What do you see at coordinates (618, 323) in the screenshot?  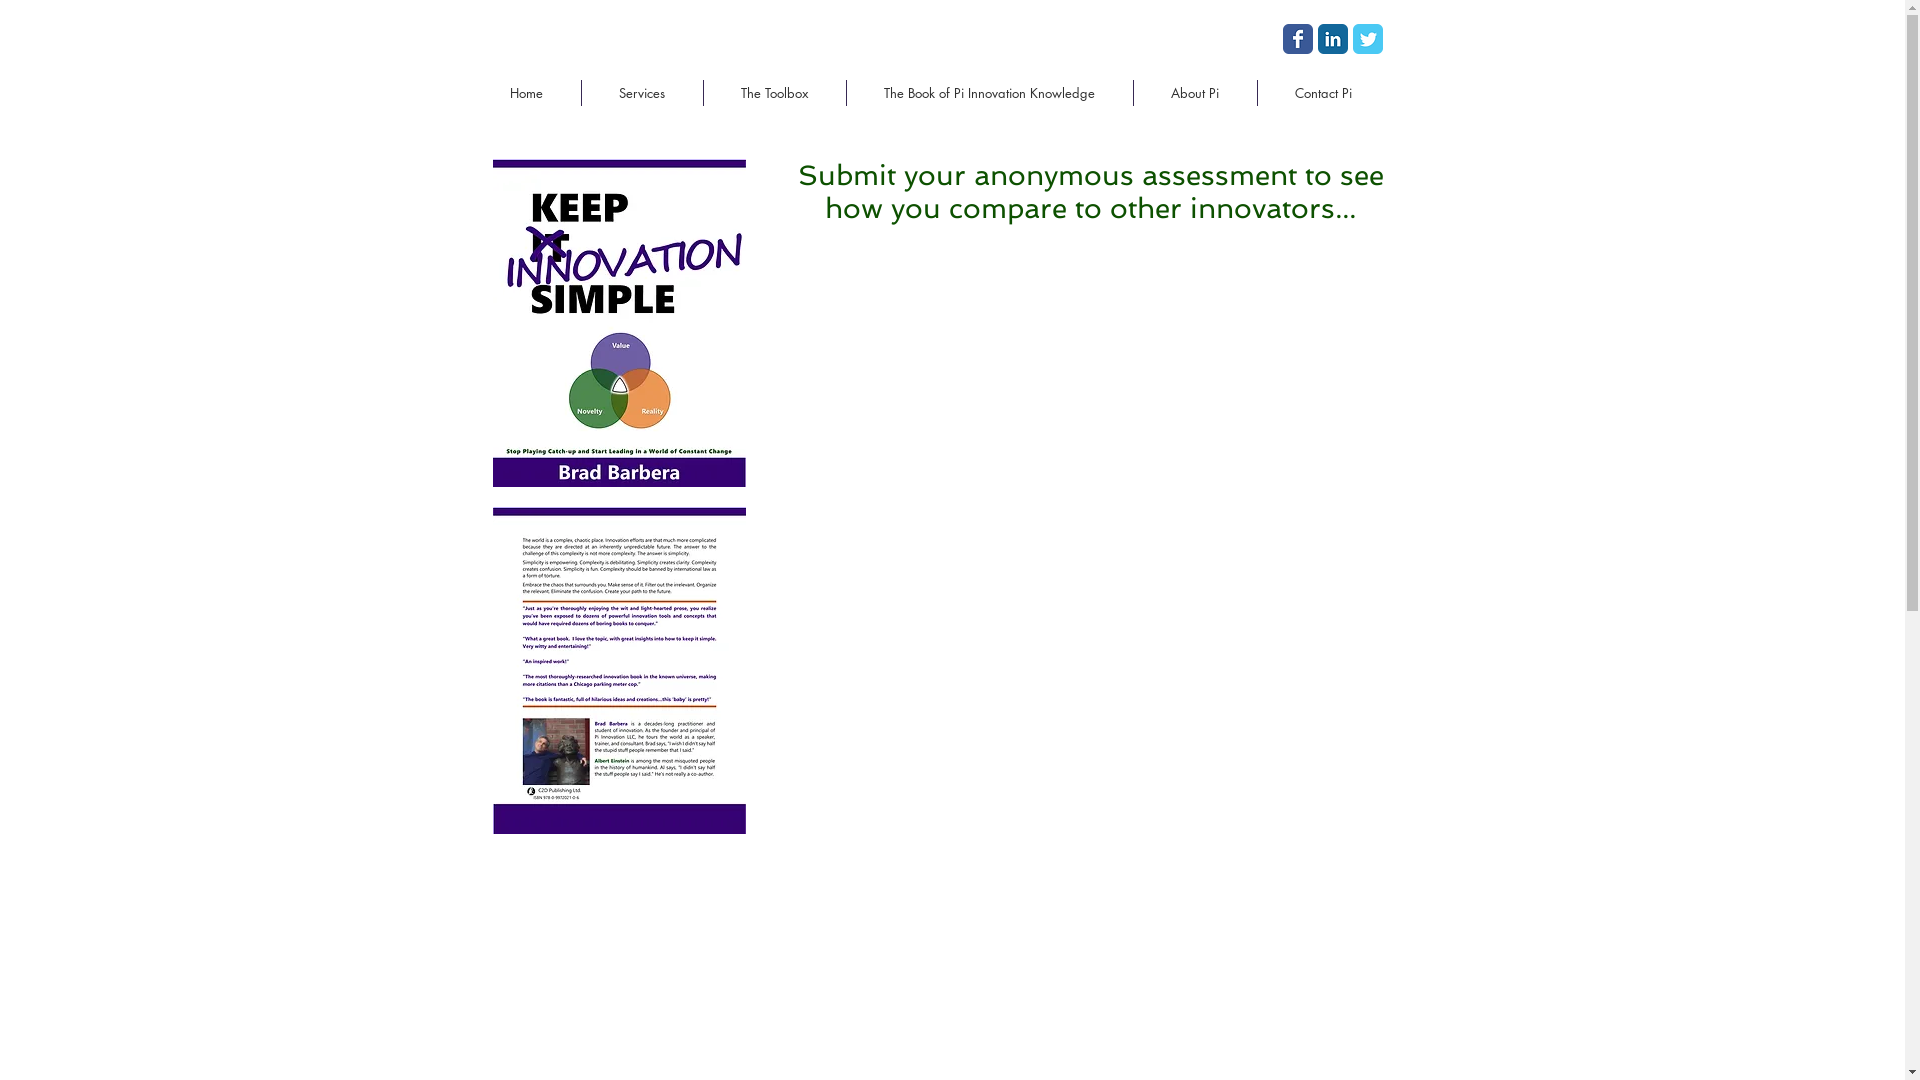 I see `Keep Innovation Simple Cover.jpg` at bounding box center [618, 323].